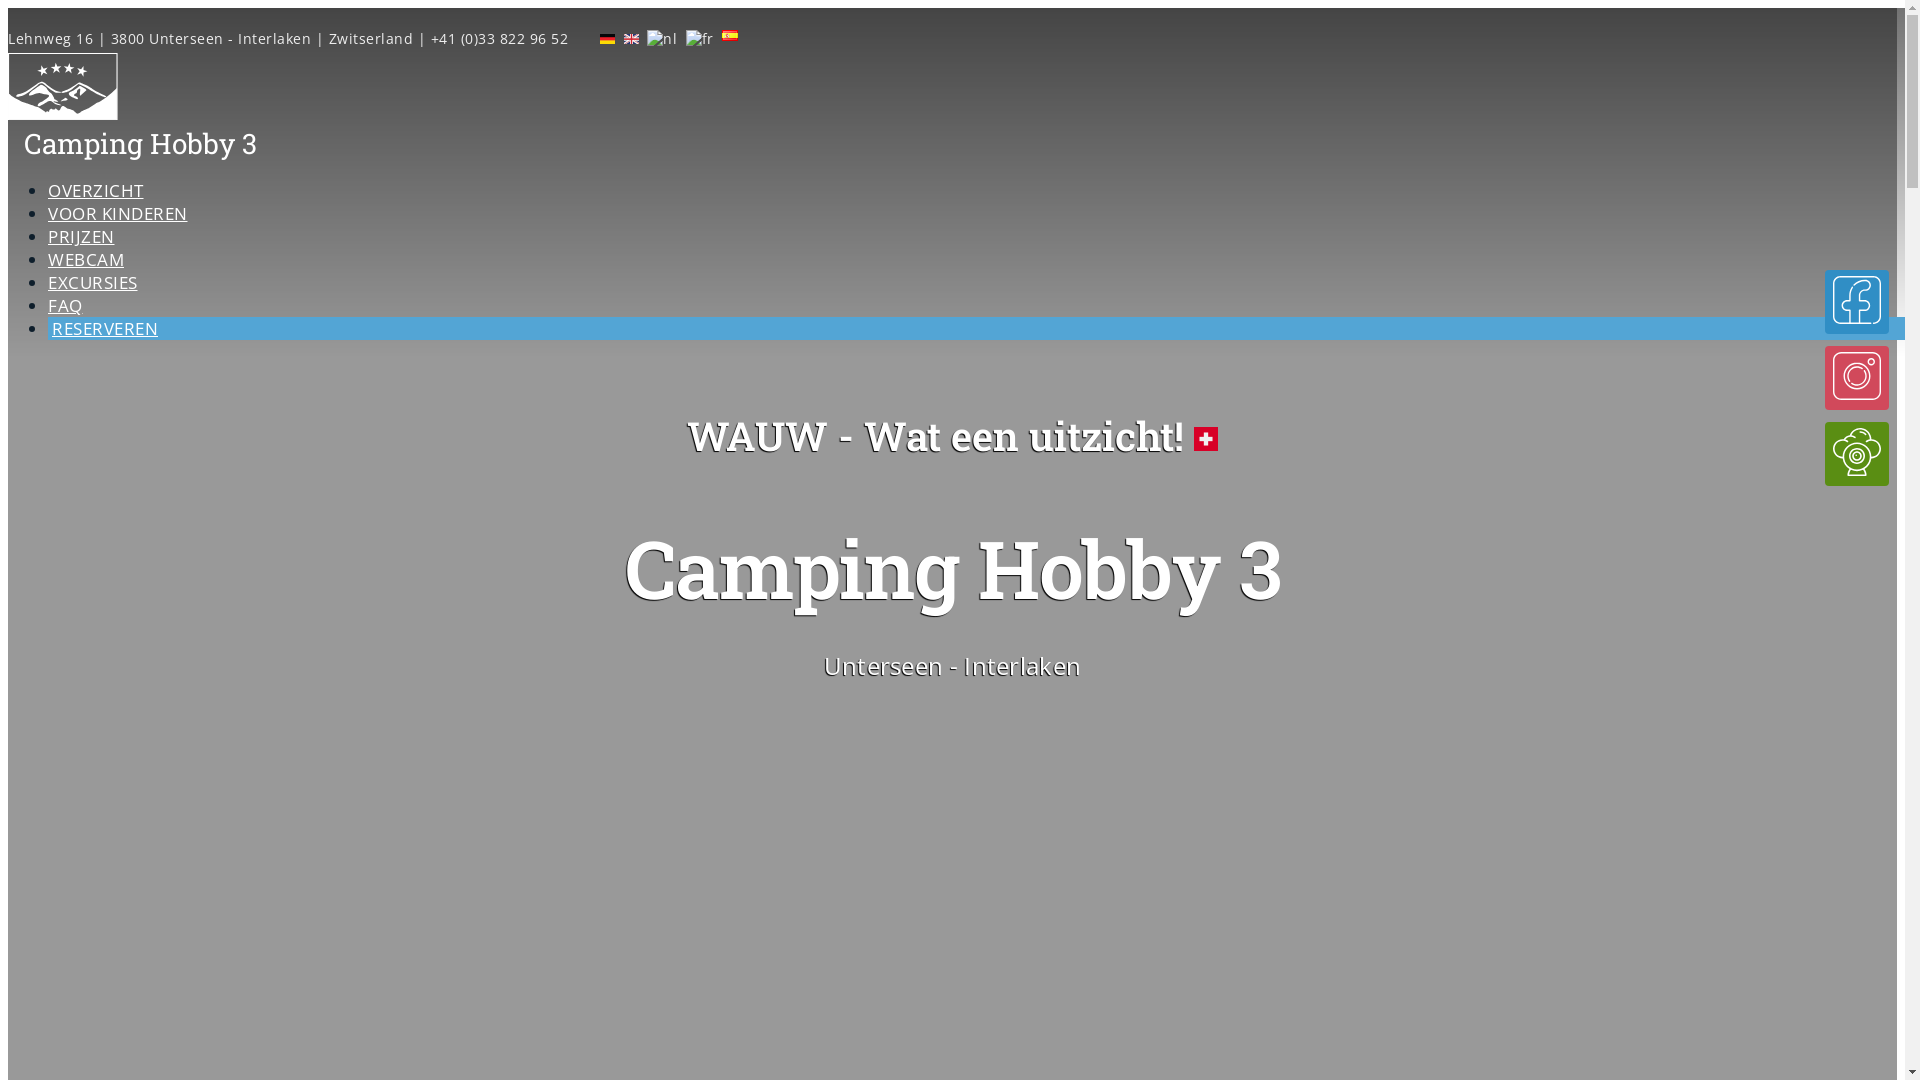 Image resolution: width=1920 pixels, height=1080 pixels. What do you see at coordinates (574, 38) in the screenshot?
I see `Geef ons een Like op Facebook.` at bounding box center [574, 38].